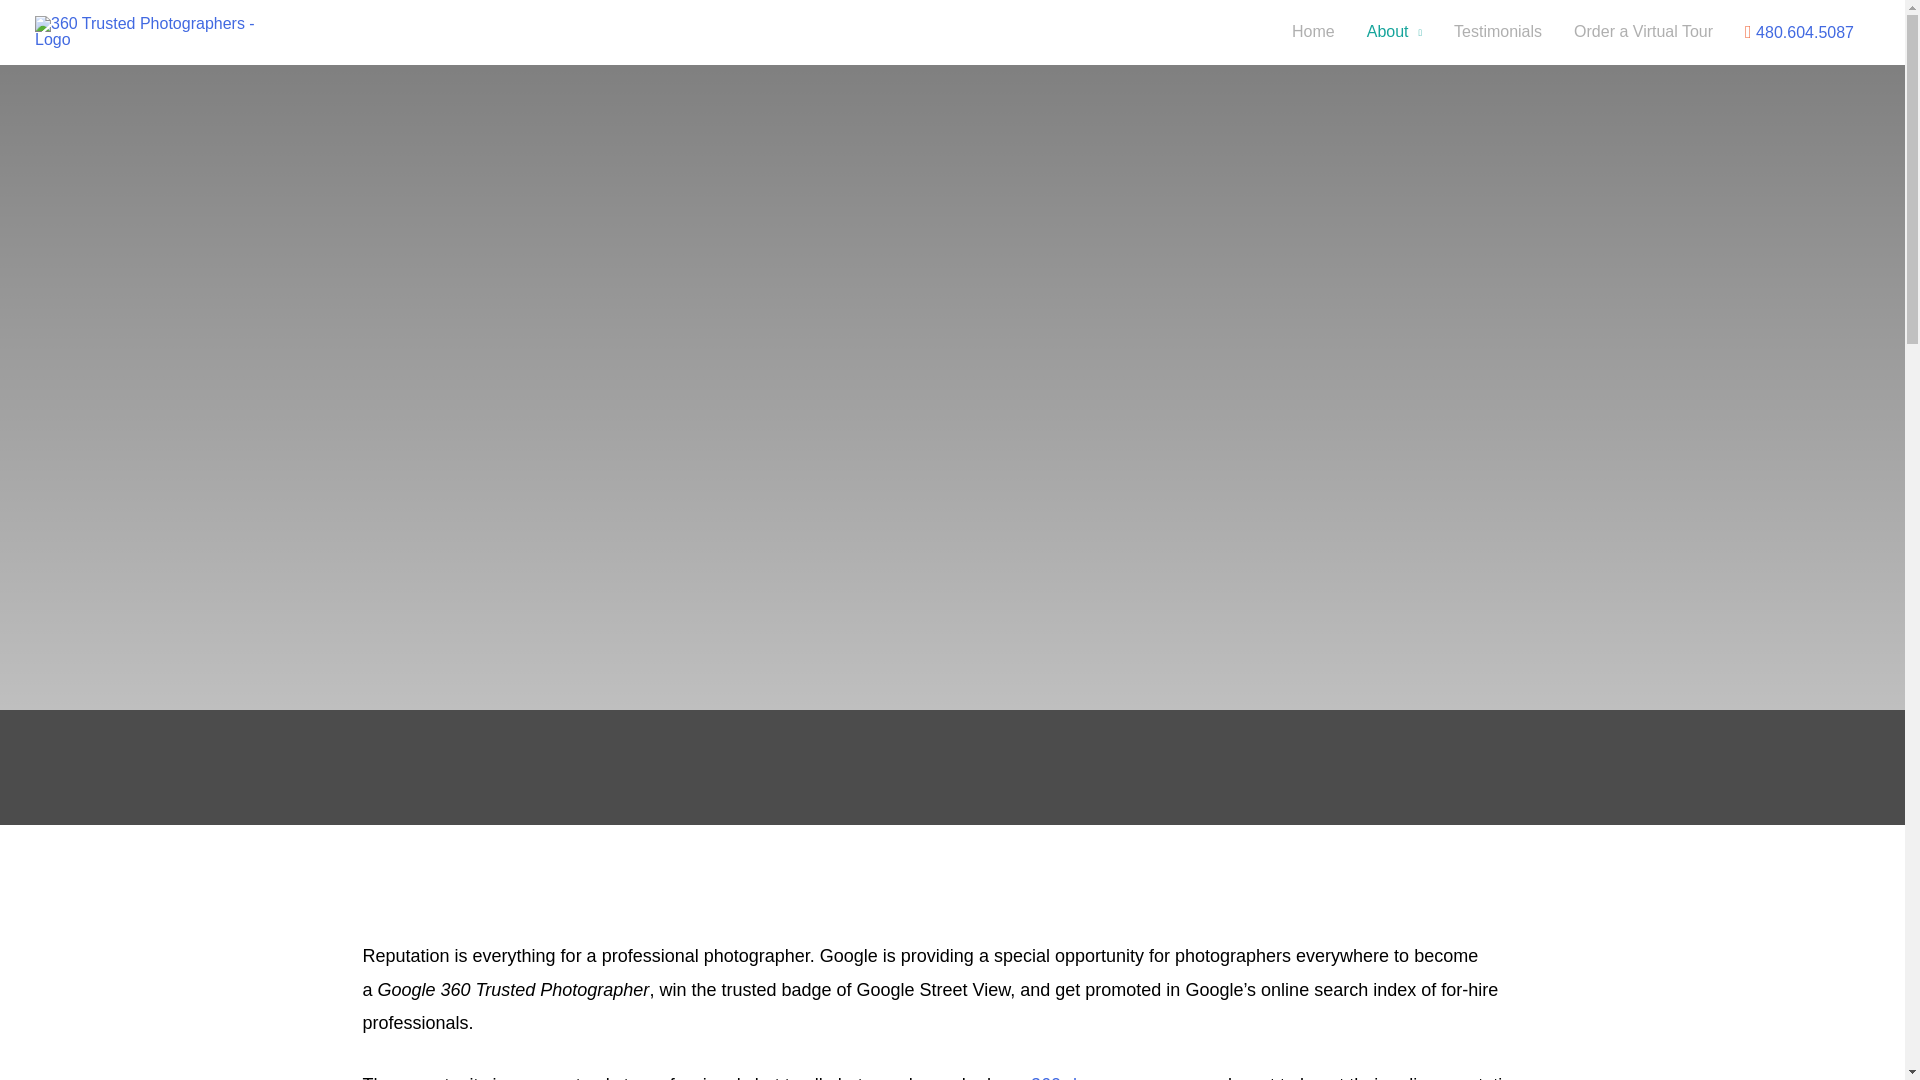 The image size is (1920, 1080). What do you see at coordinates (1114, 1077) in the screenshot?
I see `360-degree cameras` at bounding box center [1114, 1077].